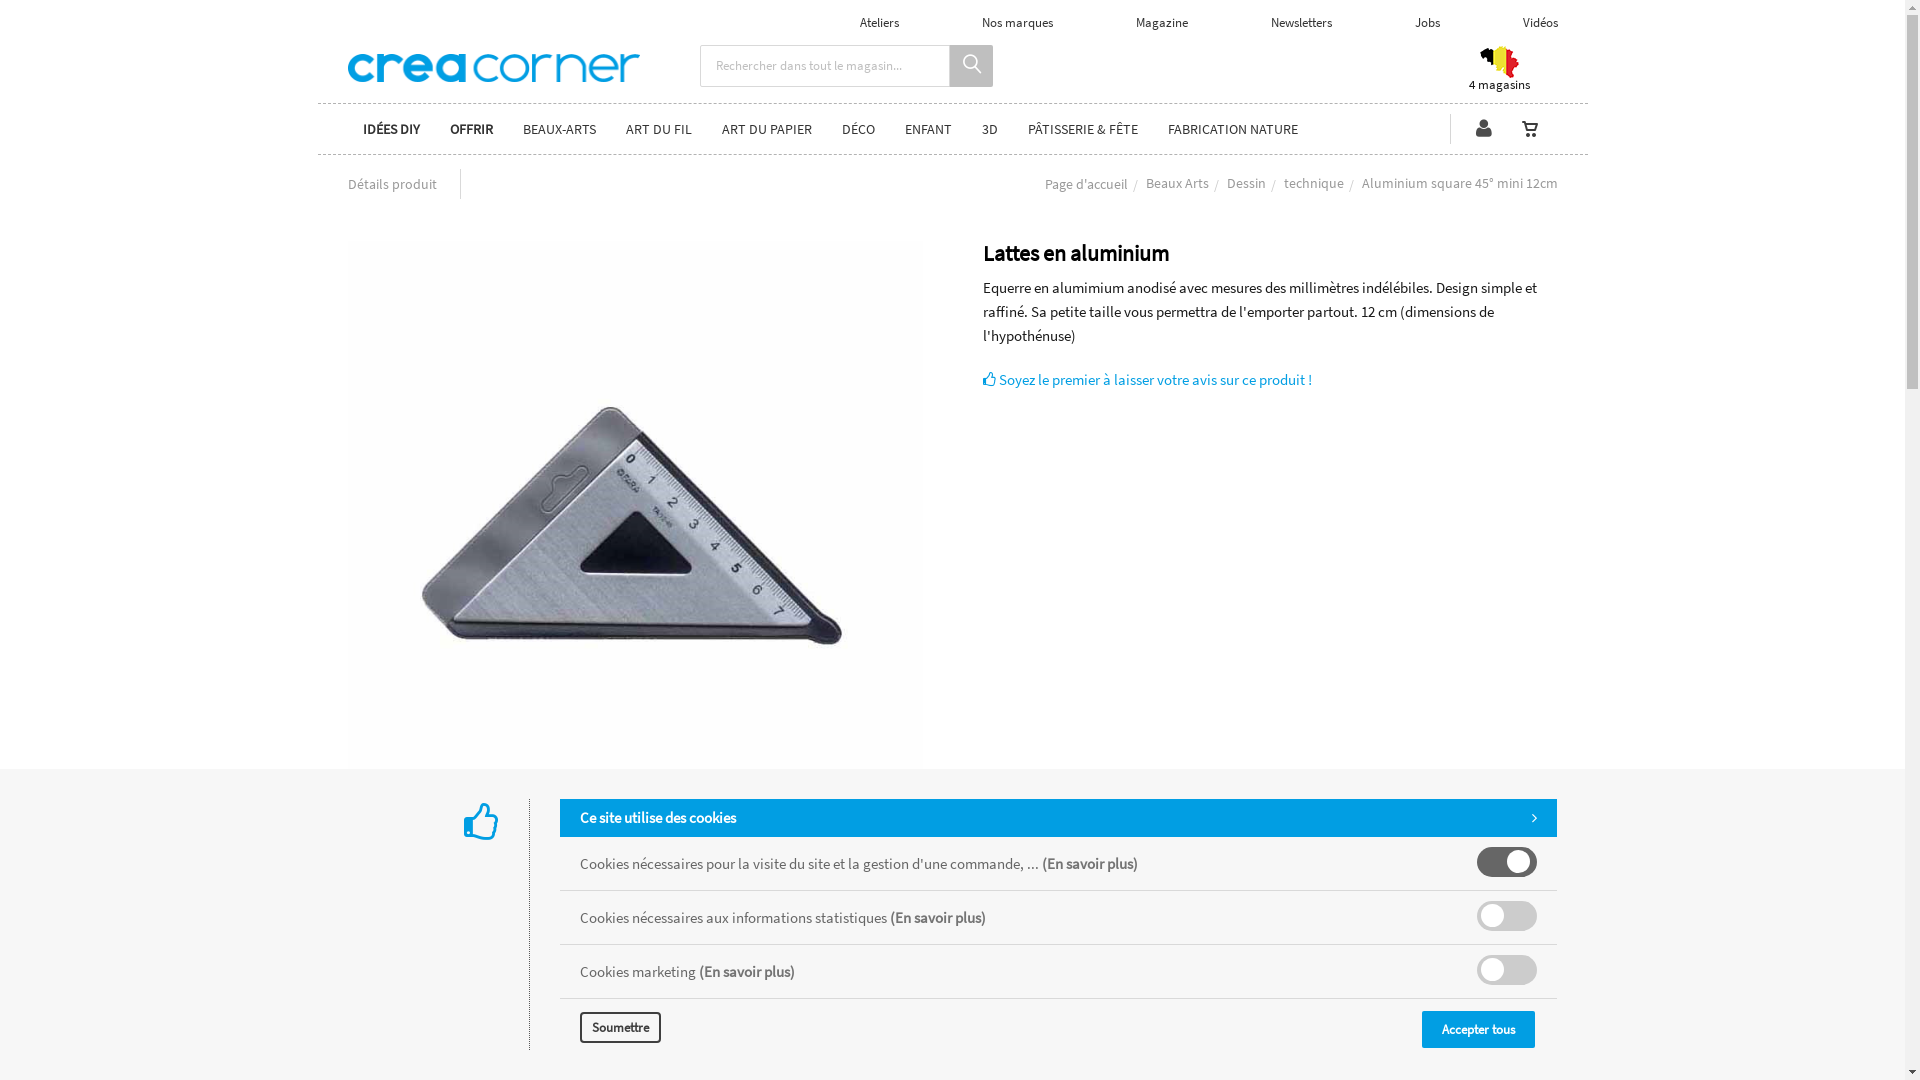 The image size is (1920, 1080). Describe the element at coordinates (1478, 1030) in the screenshot. I see `Accepter tous` at that location.